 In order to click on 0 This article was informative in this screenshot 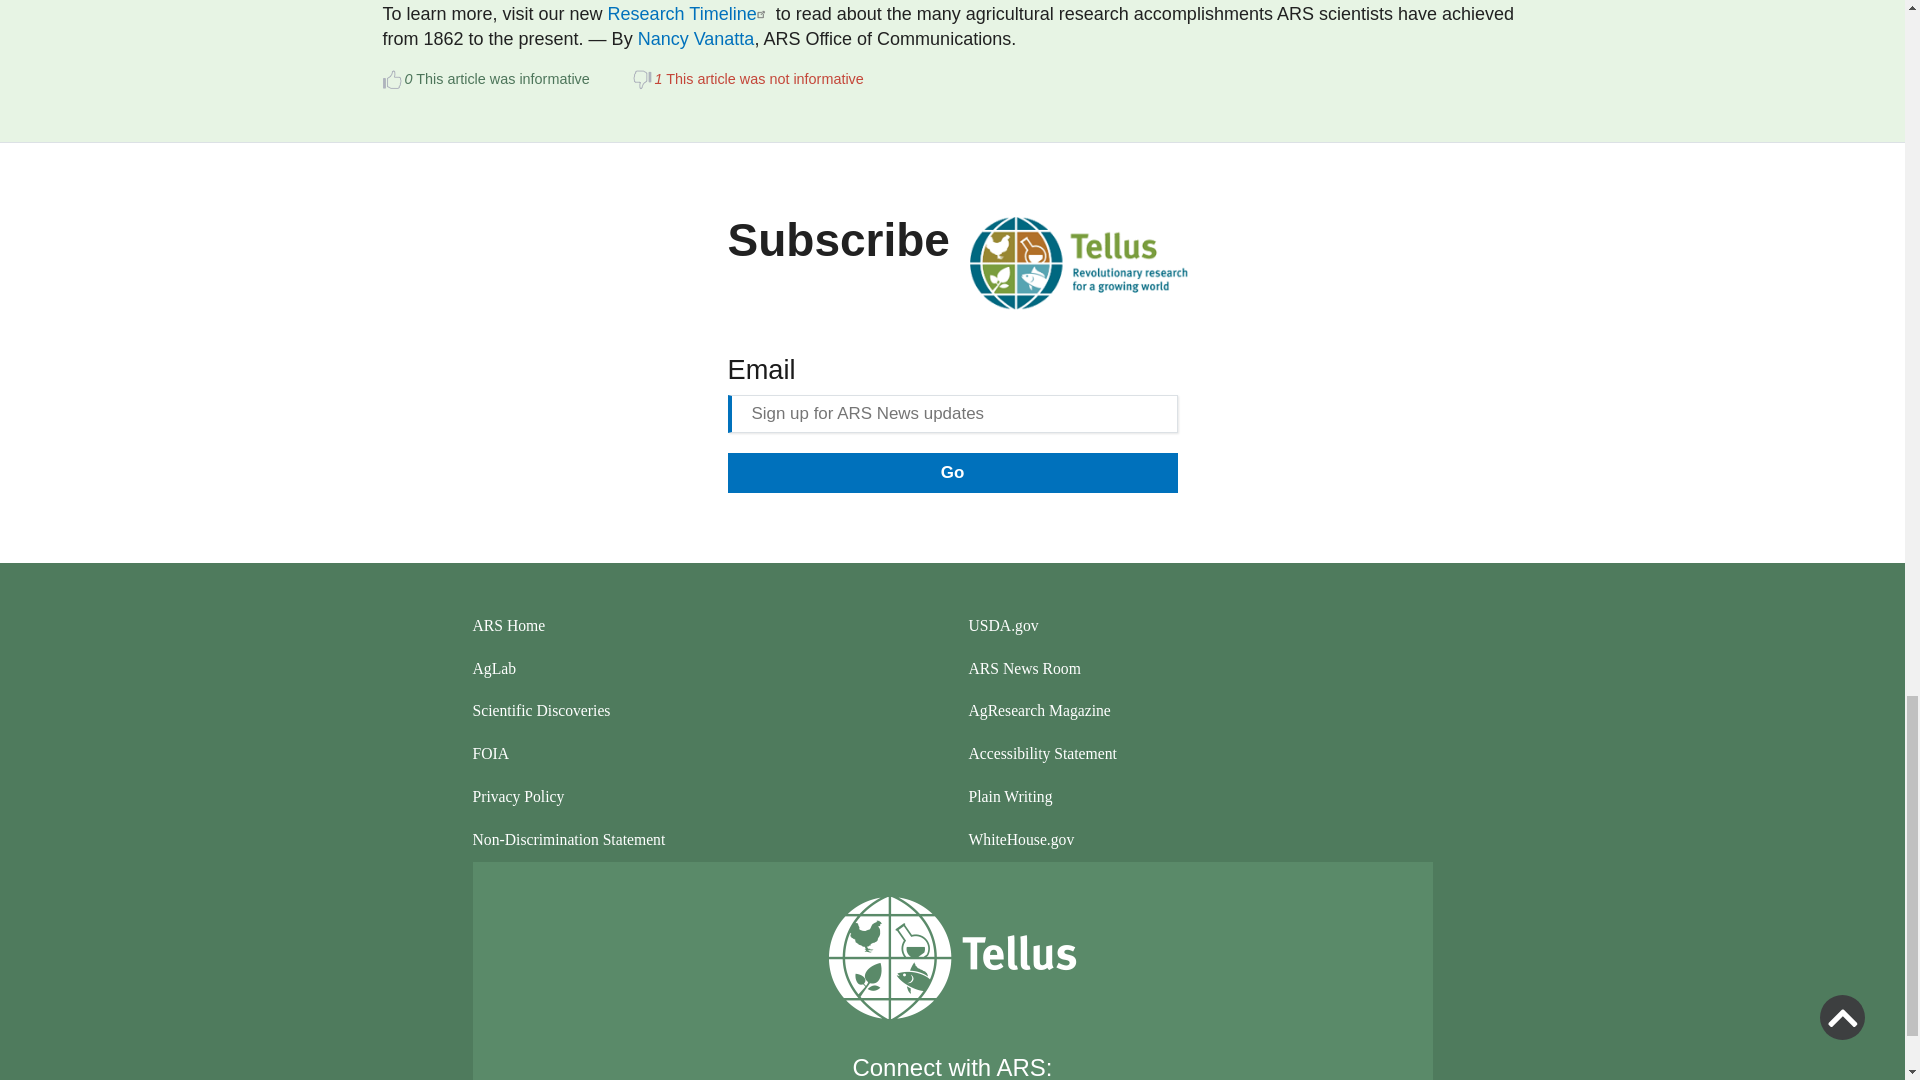, I will do `click(392, 80)`.